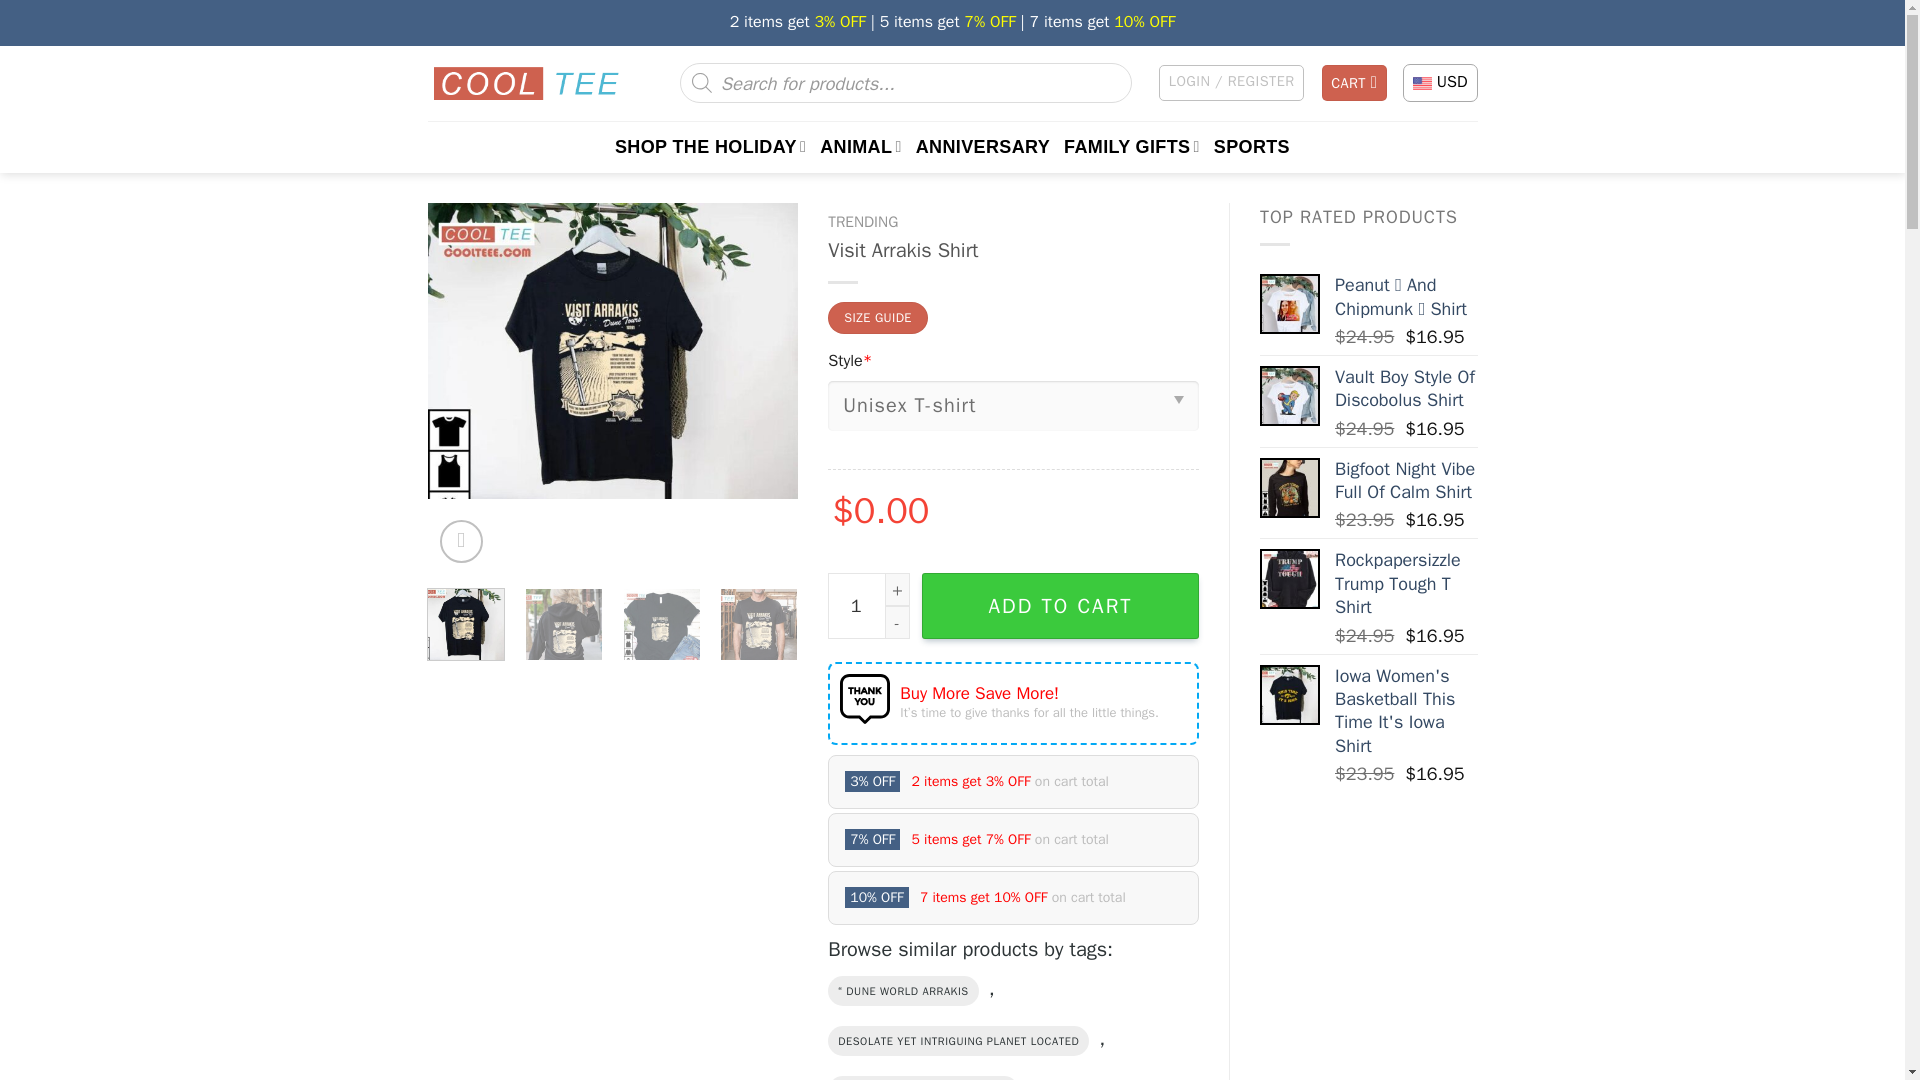  Describe the element at coordinates (613, 352) in the screenshot. I see `Visit Arrakis Shirt` at that location.